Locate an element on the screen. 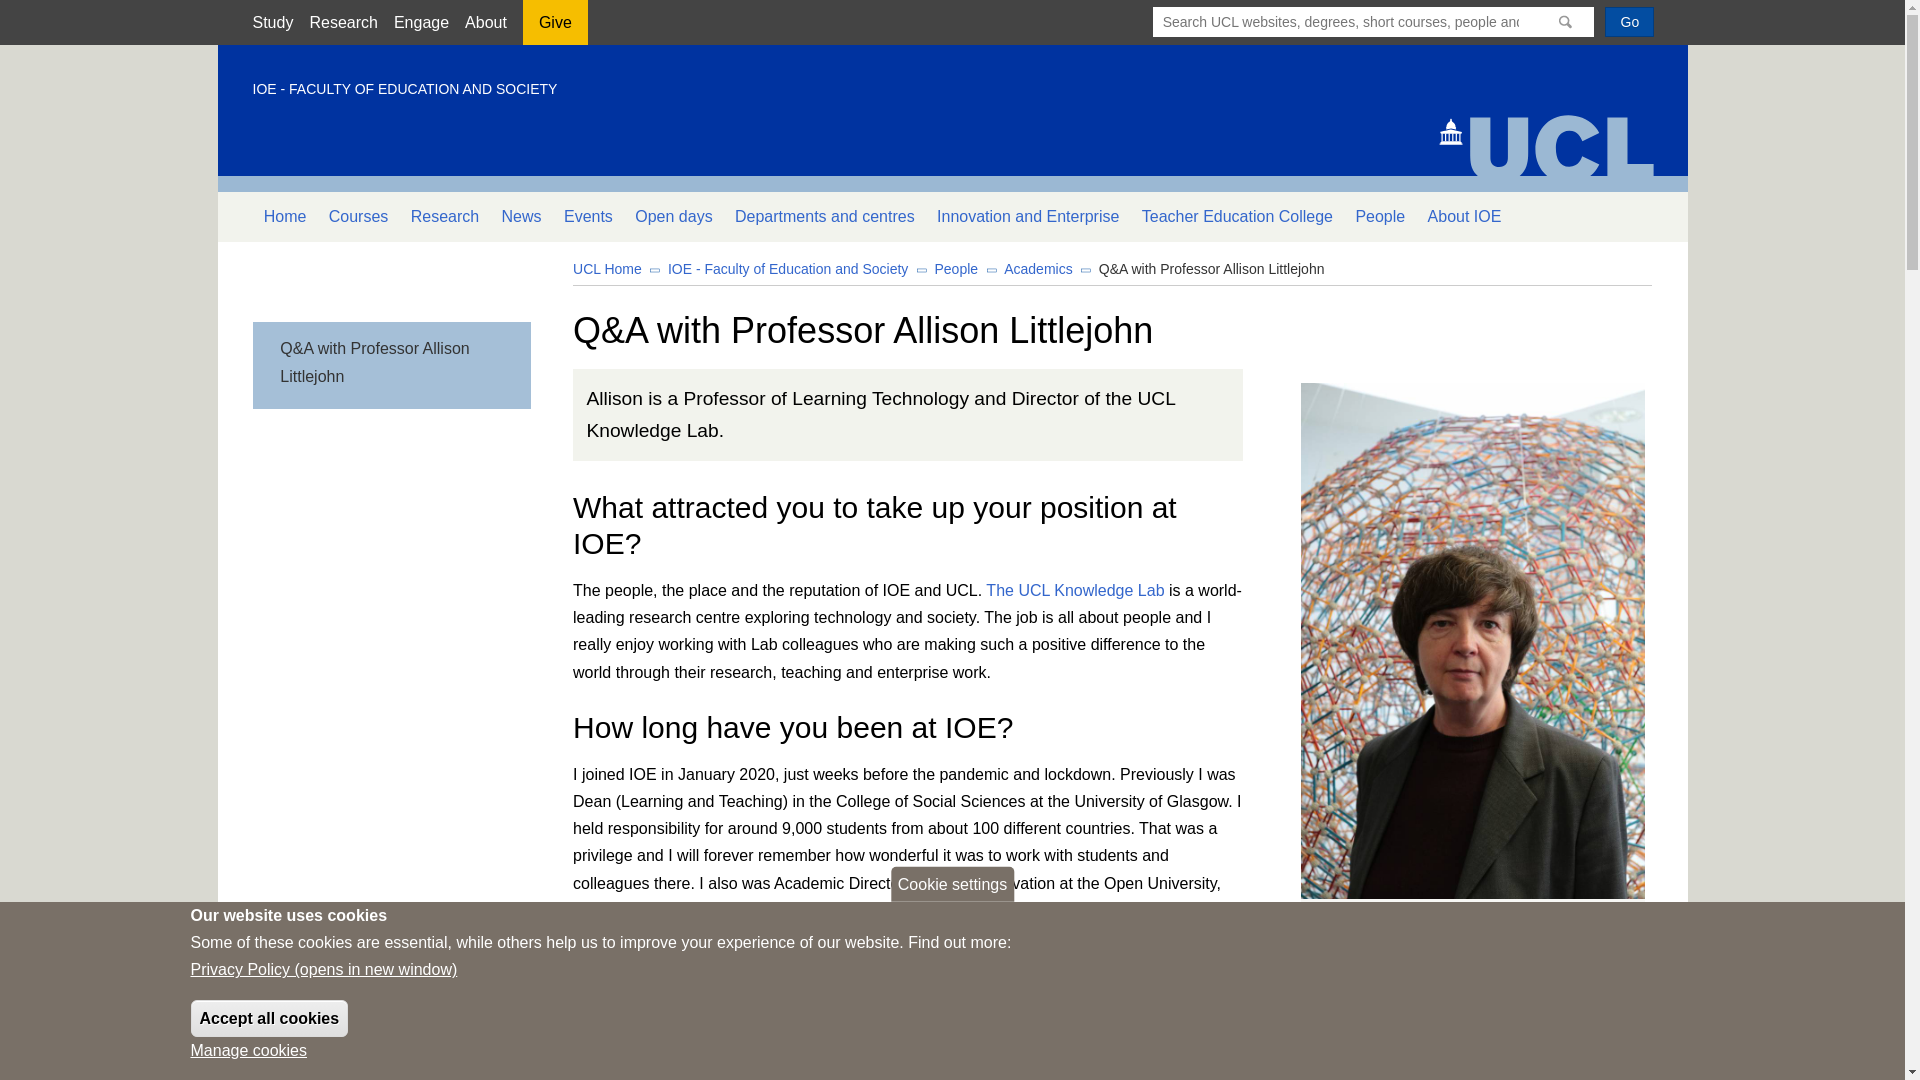 The height and width of the screenshot is (1080, 1920). Go is located at coordinates (1629, 21).